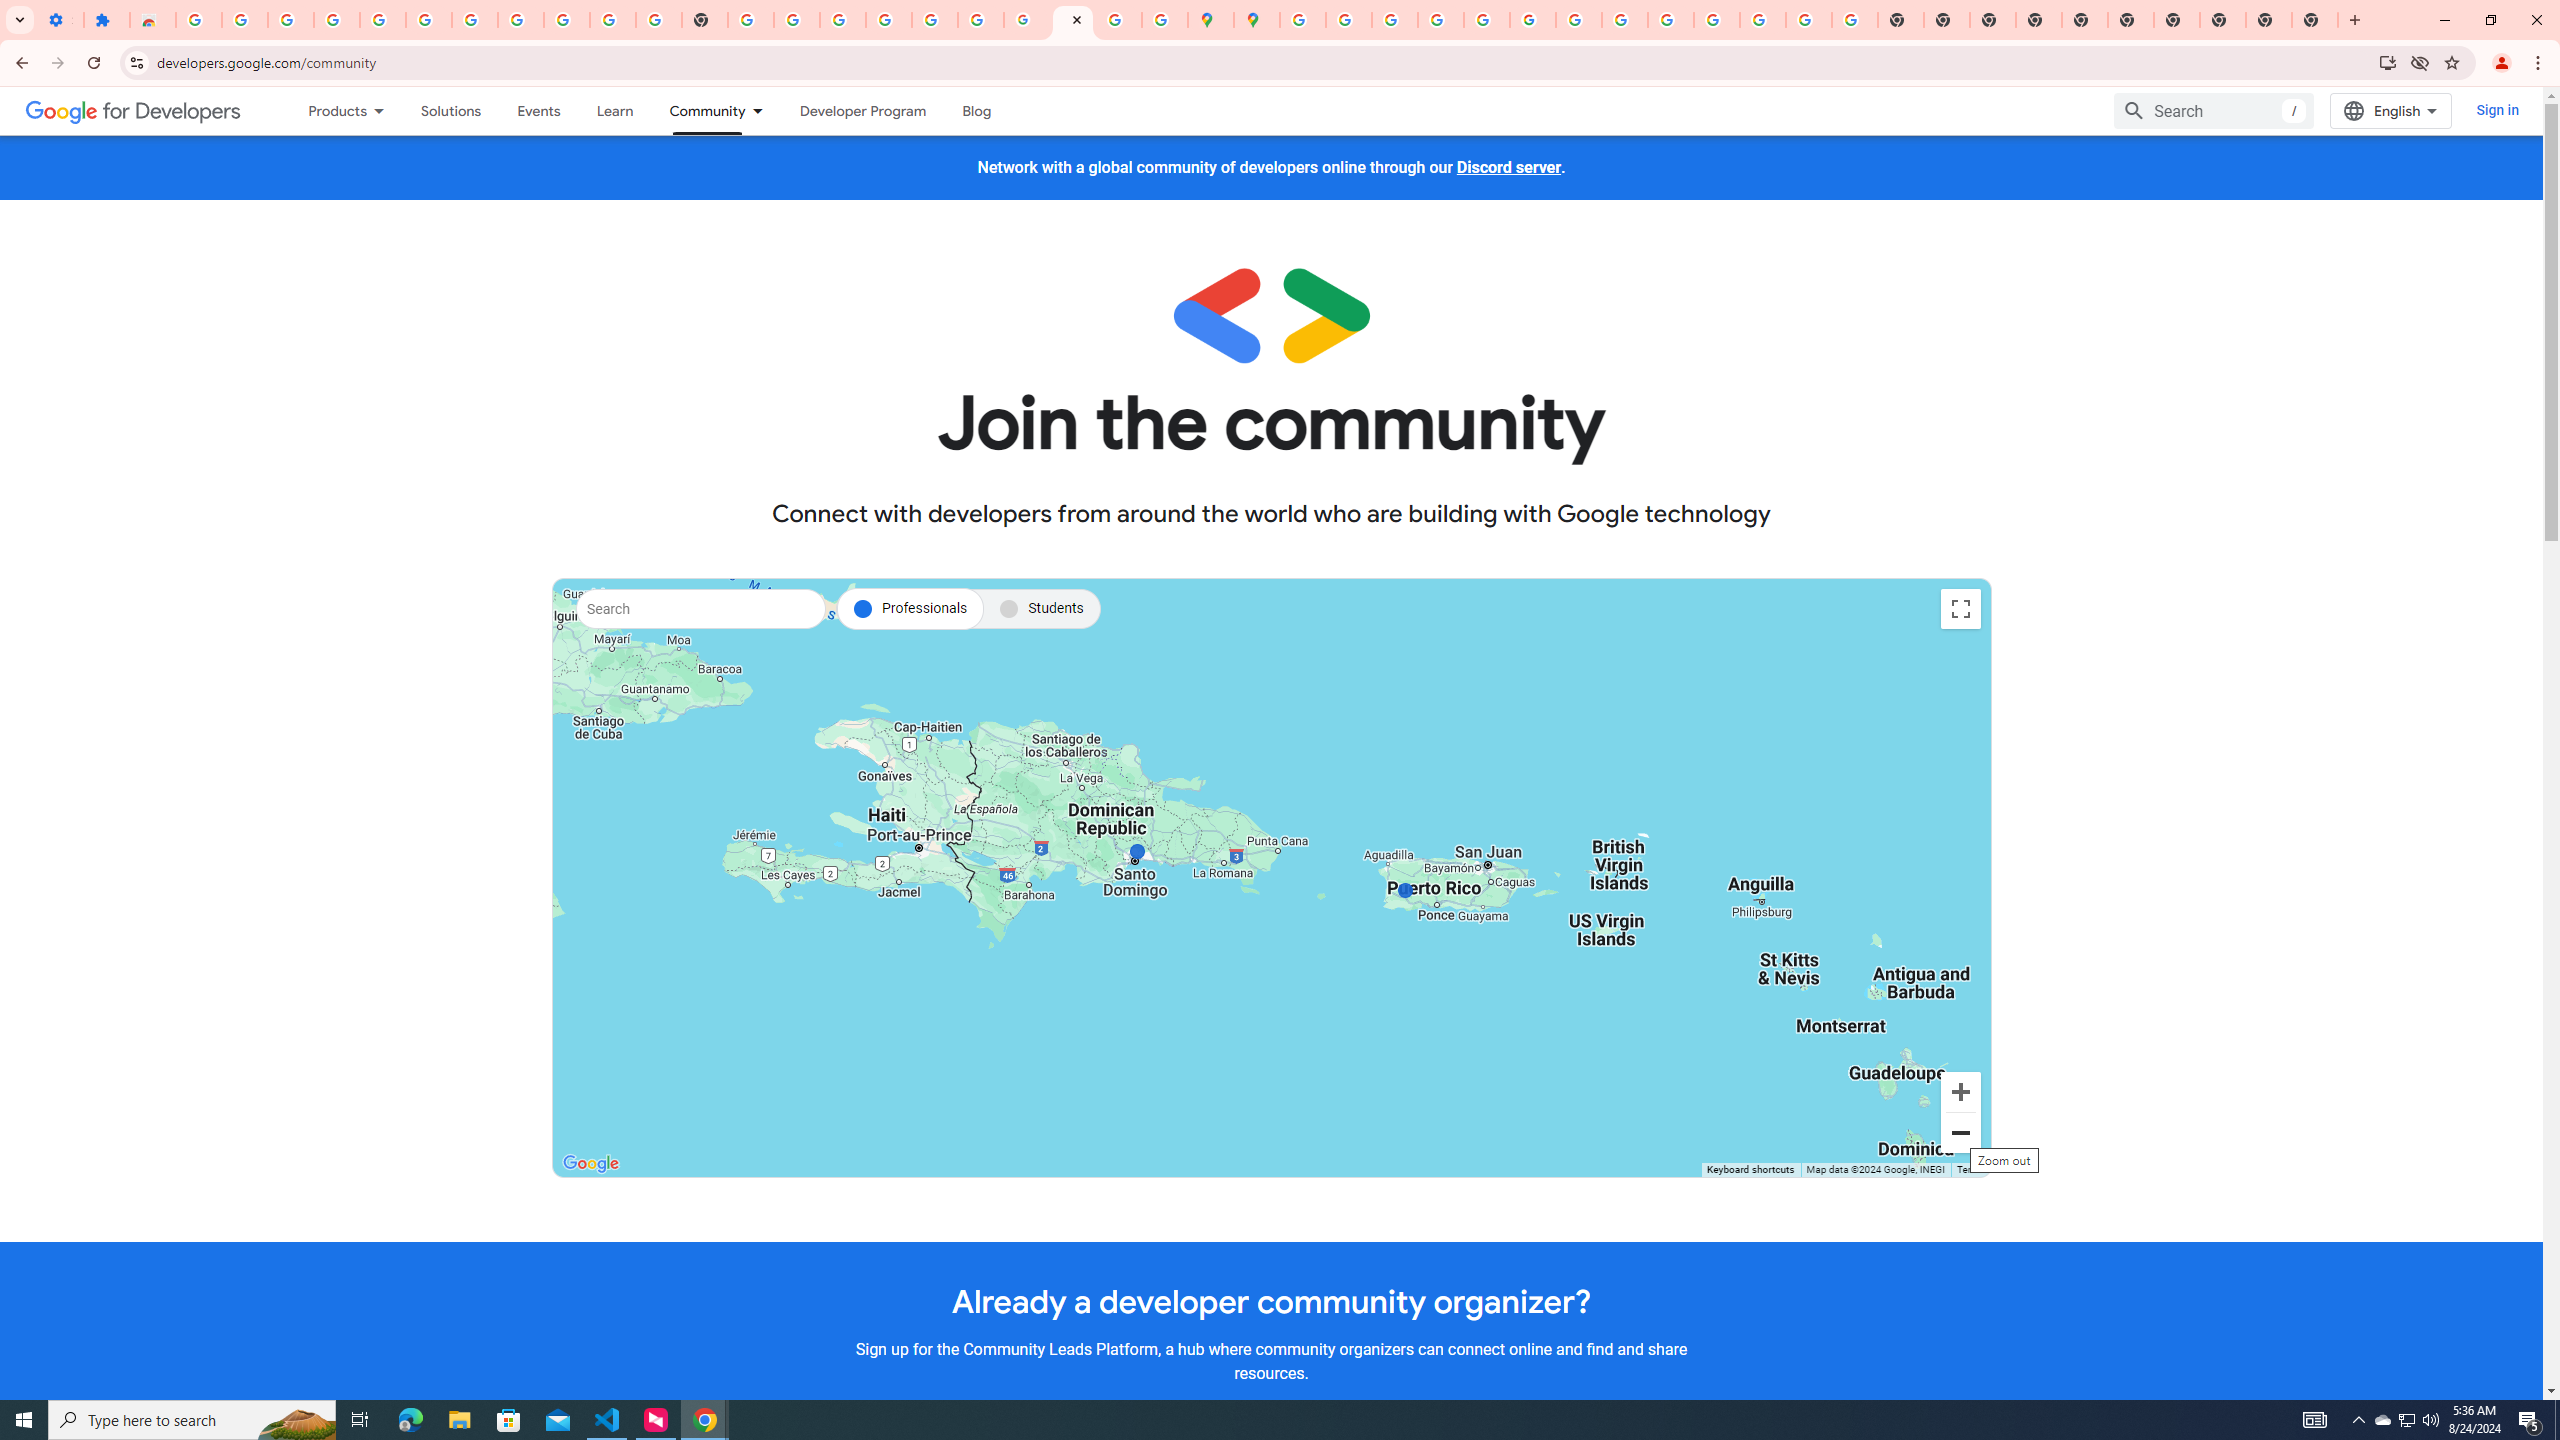 This screenshot has height=1440, width=2560. Describe the element at coordinates (2390, 111) in the screenshot. I see `English` at that location.